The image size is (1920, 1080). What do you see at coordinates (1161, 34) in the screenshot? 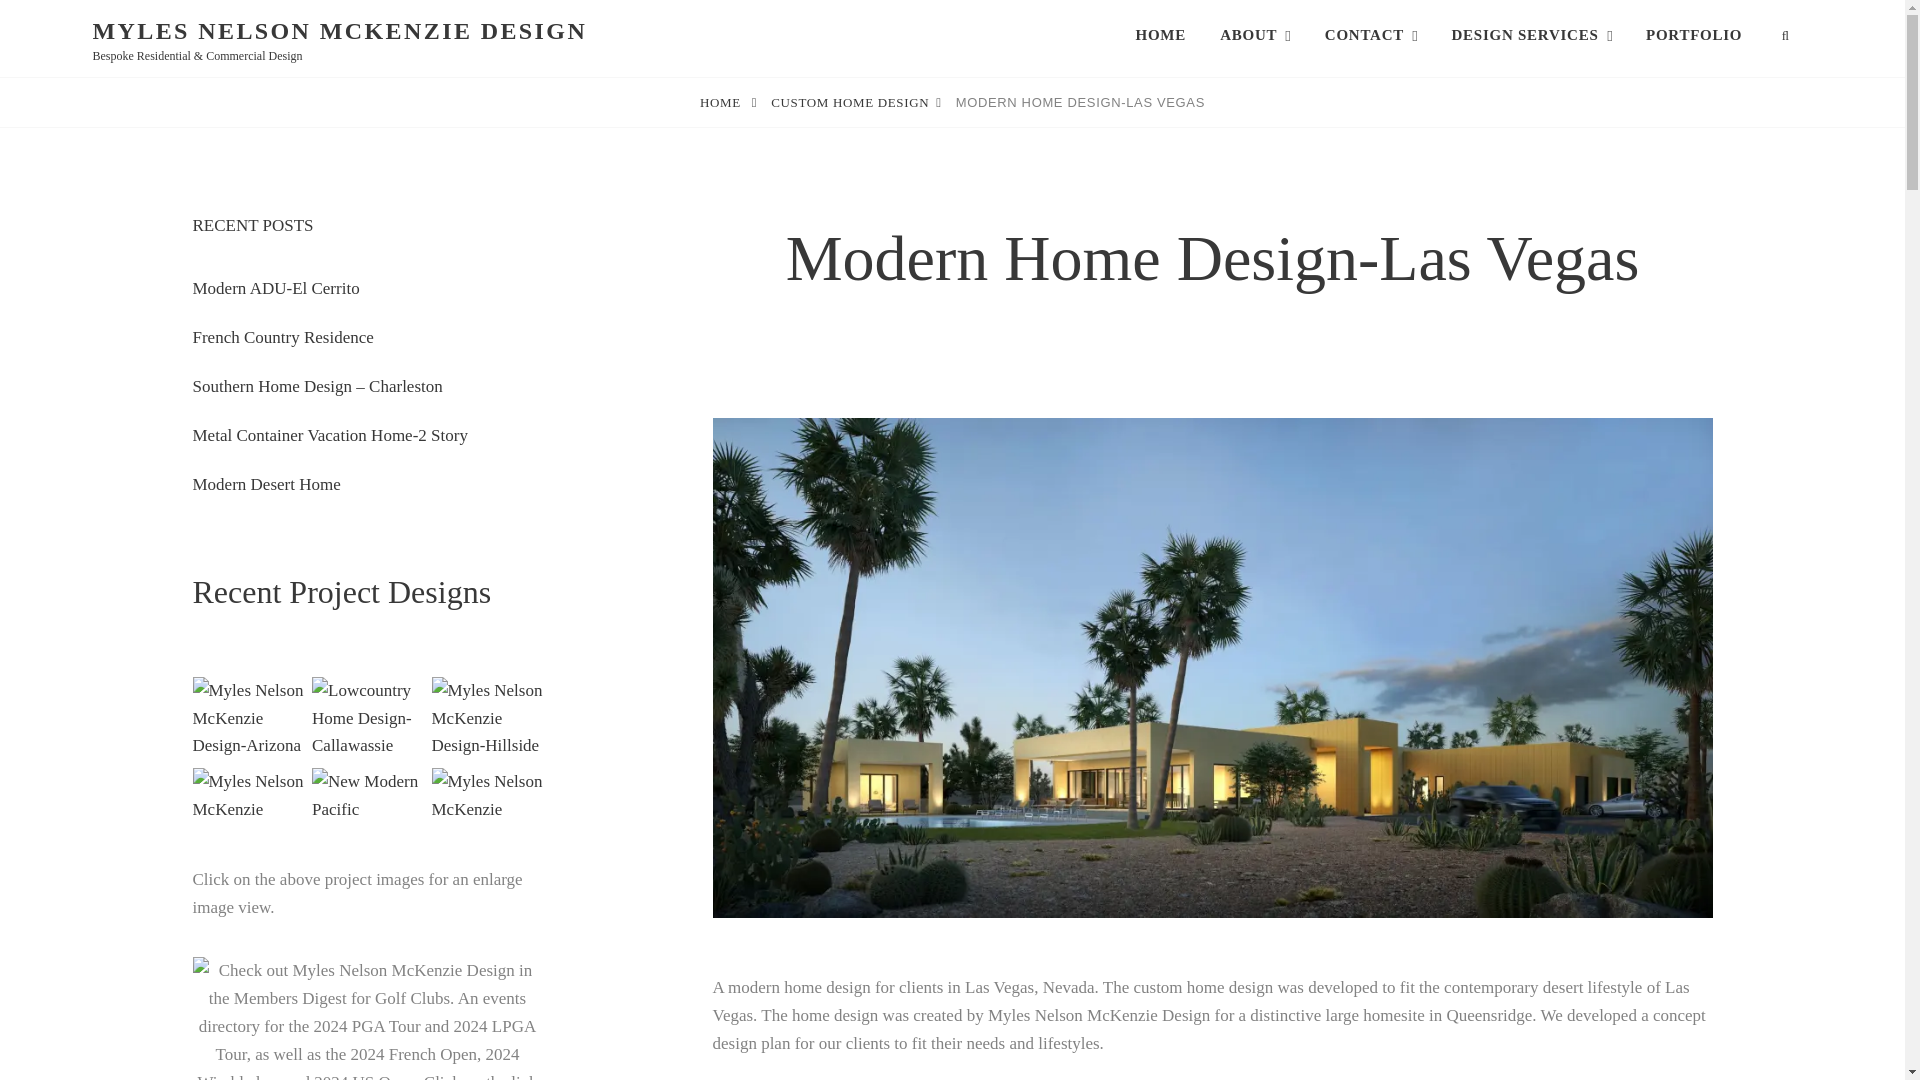
I see `HOME` at bounding box center [1161, 34].